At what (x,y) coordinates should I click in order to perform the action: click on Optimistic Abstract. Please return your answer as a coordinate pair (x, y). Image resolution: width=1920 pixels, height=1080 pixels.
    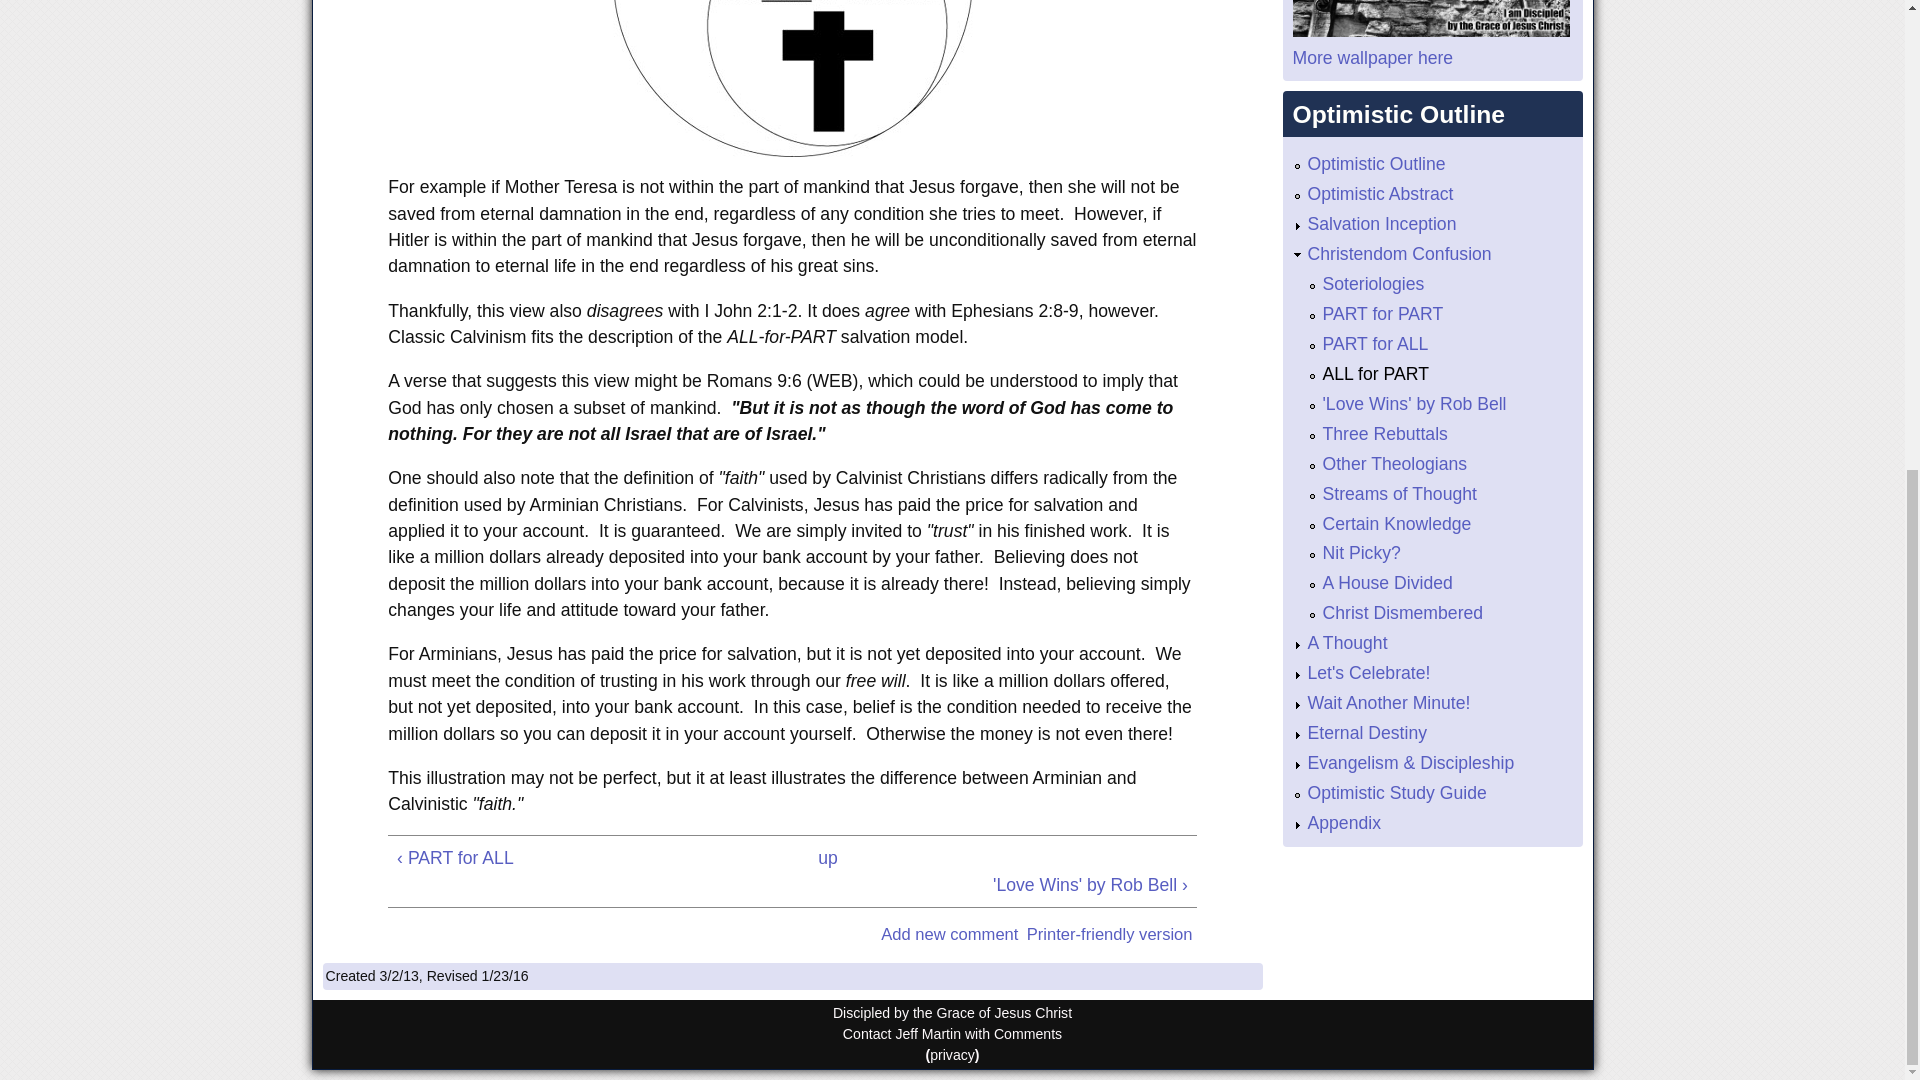
    Looking at the image, I should click on (1380, 194).